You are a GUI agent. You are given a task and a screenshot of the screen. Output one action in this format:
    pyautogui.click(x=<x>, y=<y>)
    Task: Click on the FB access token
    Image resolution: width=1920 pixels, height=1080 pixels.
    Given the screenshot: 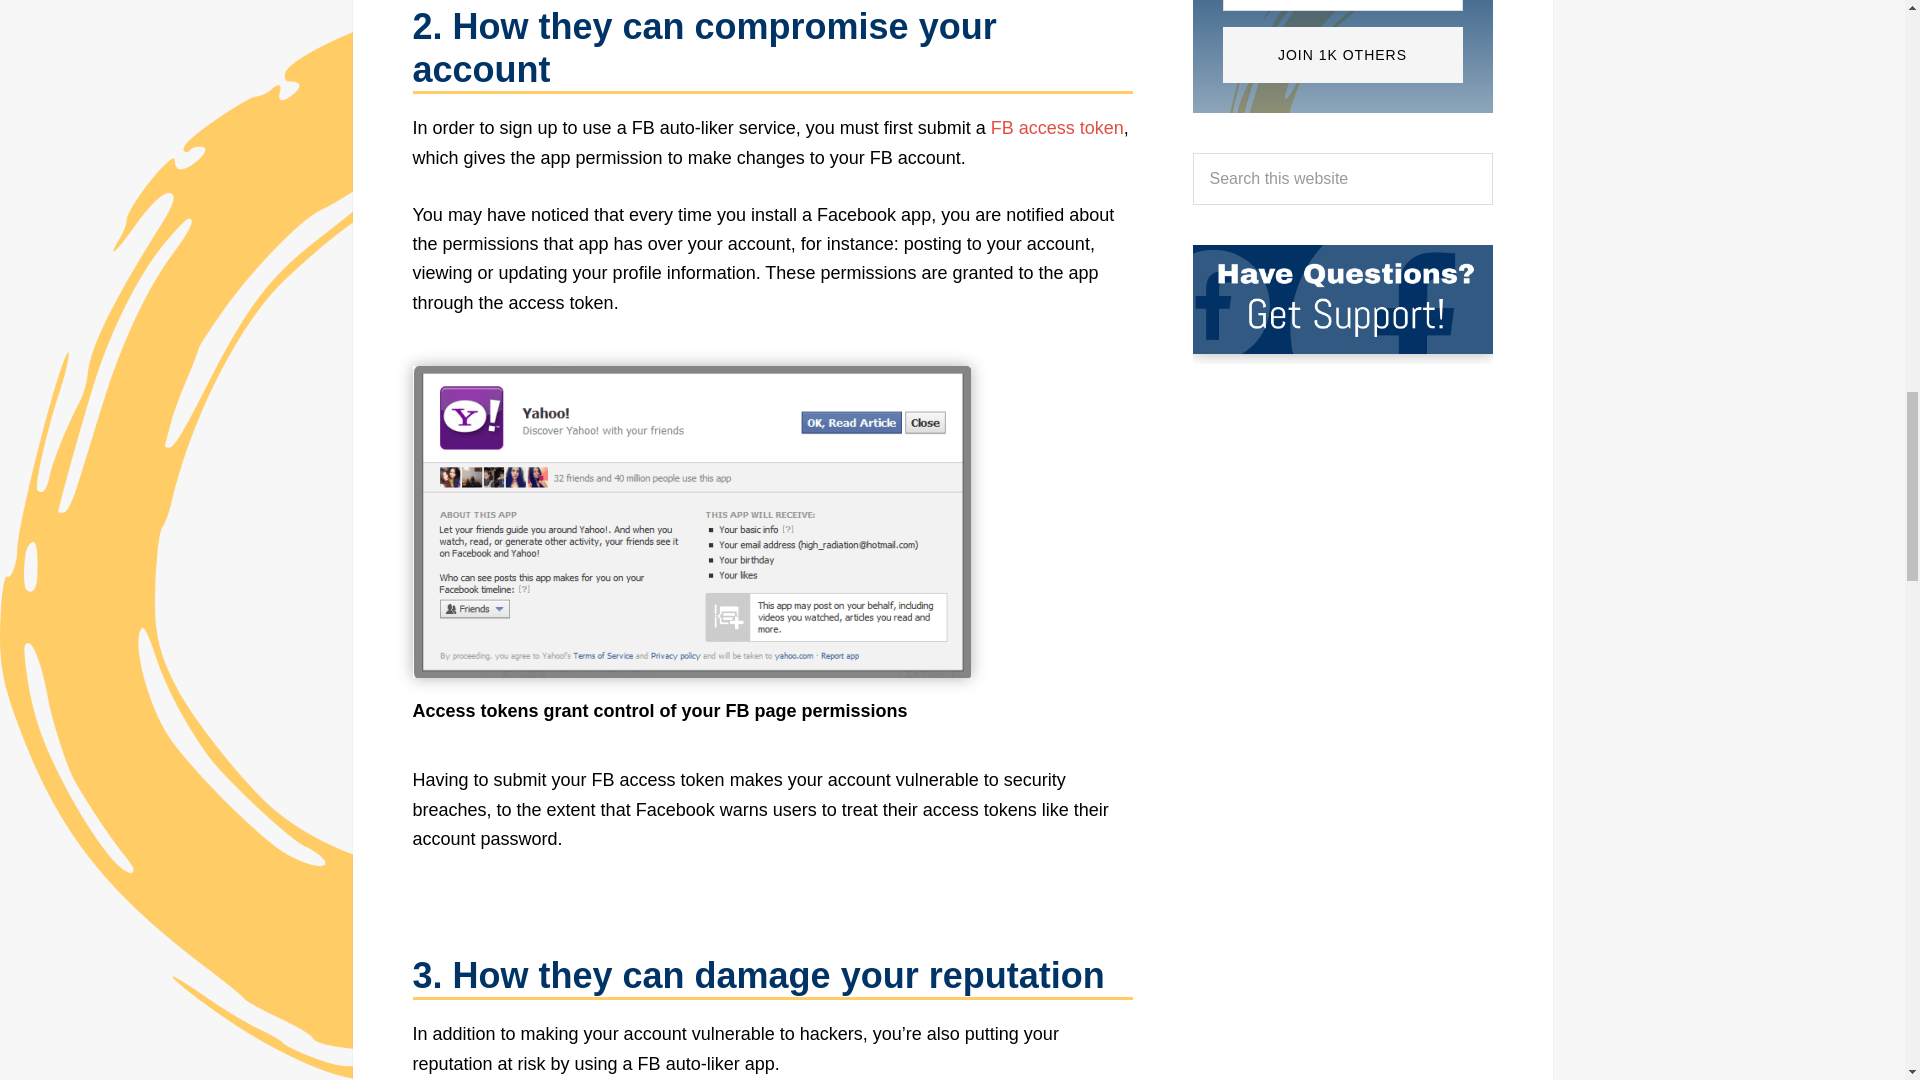 What is the action you would take?
    pyautogui.click(x=1056, y=128)
    